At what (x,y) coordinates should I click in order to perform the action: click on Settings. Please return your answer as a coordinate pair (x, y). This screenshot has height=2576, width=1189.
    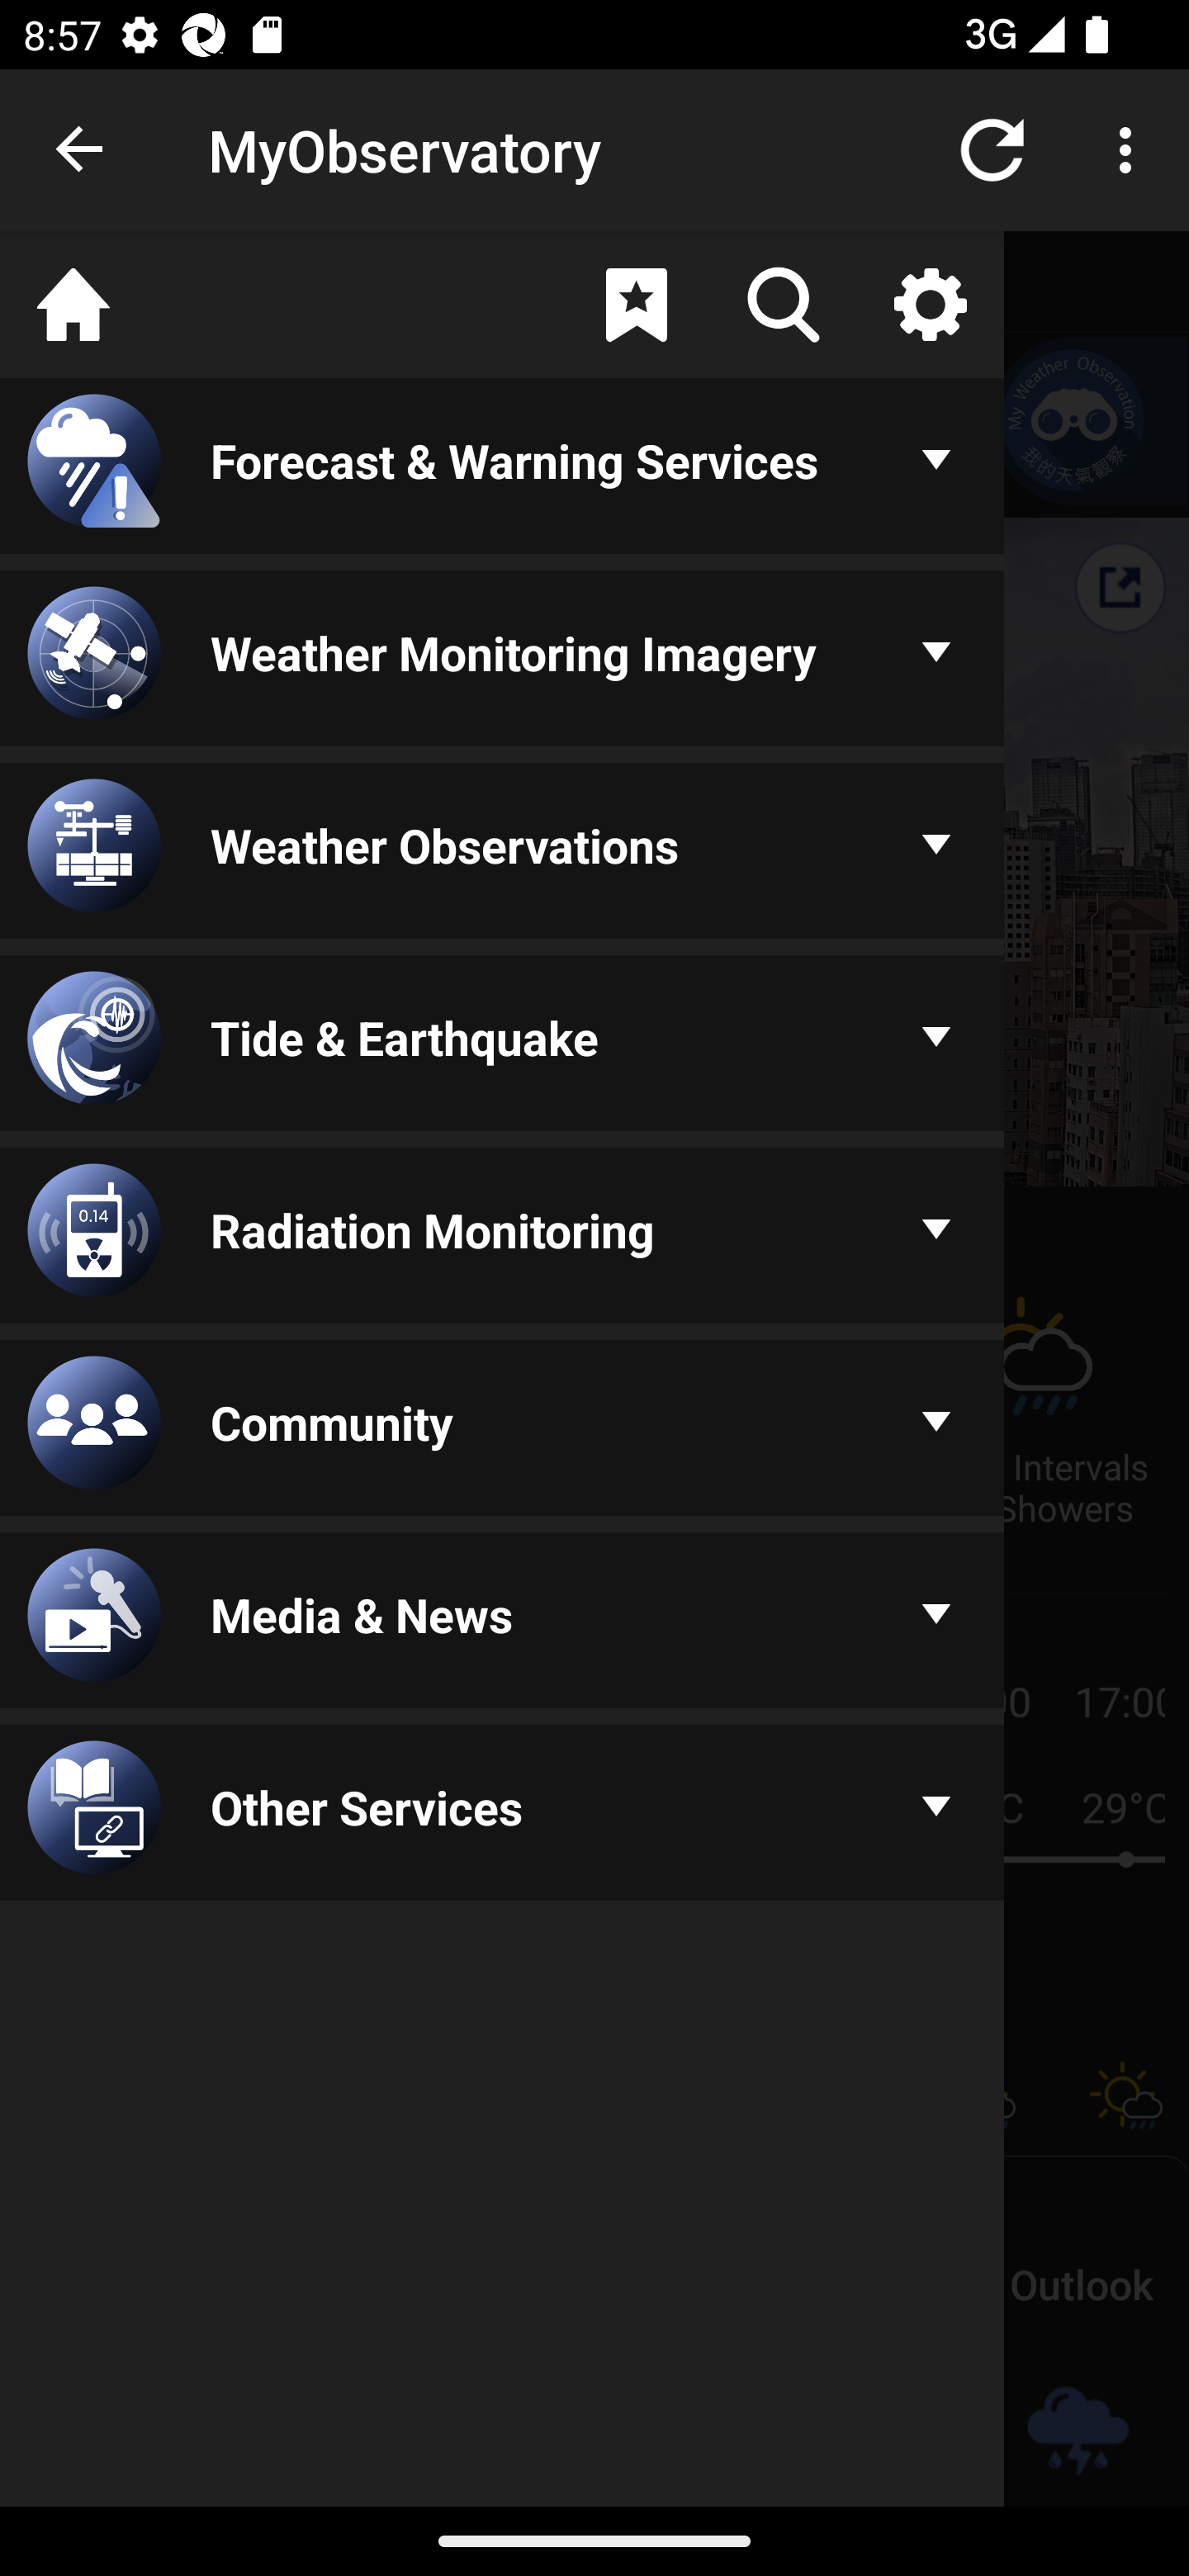
    Looking at the image, I should click on (930, 305).